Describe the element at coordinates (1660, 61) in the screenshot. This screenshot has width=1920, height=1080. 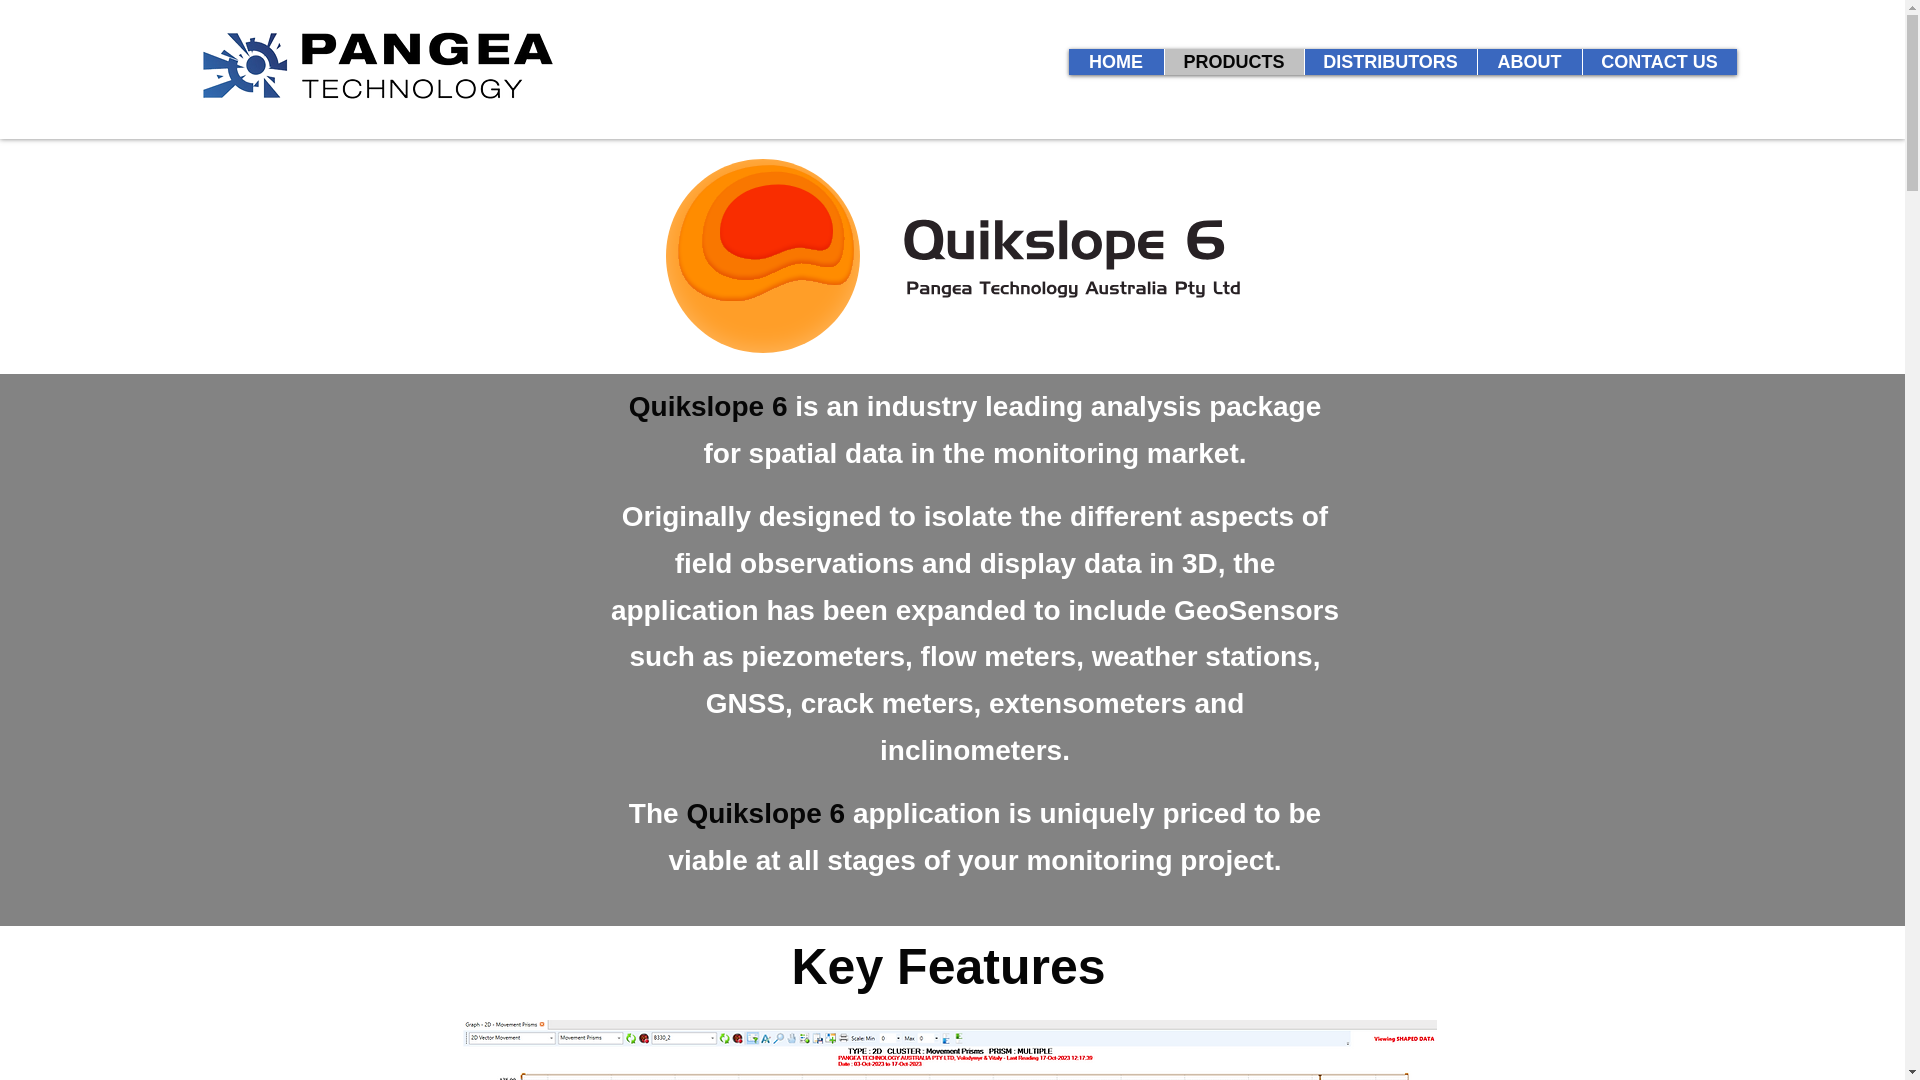
I see `CONTACT US` at that location.